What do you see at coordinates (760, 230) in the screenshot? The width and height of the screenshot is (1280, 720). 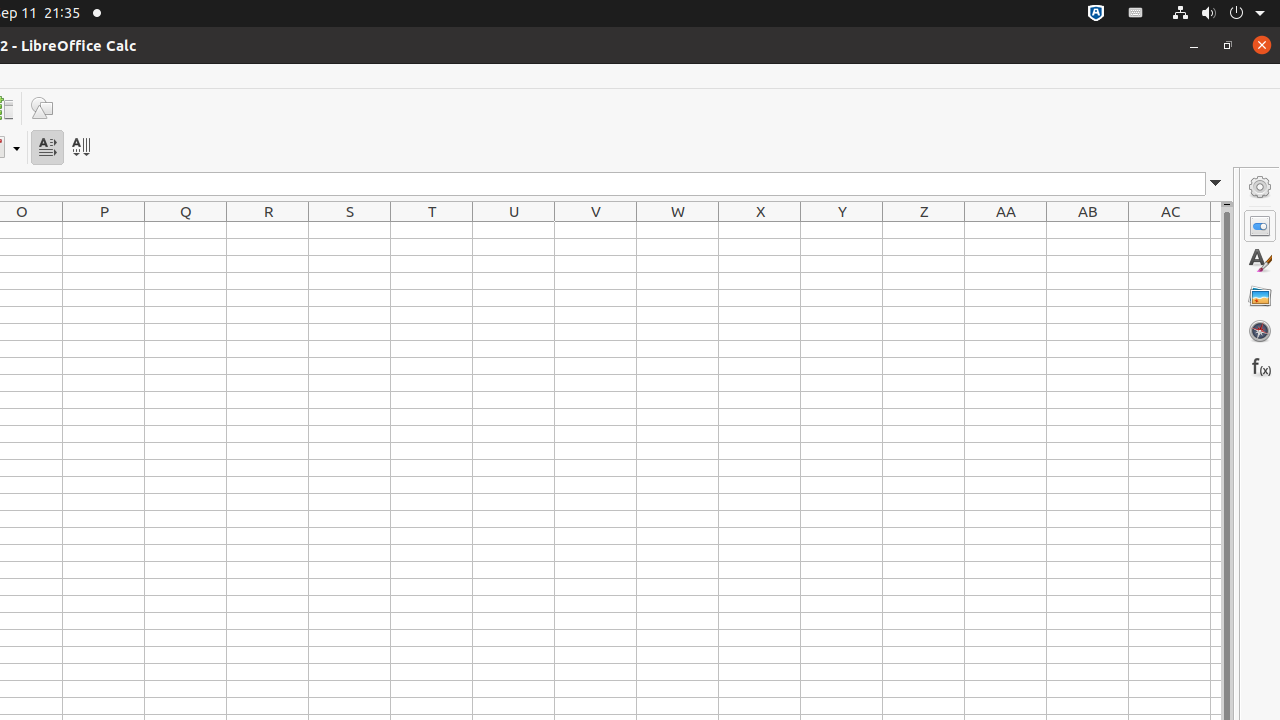 I see `X1` at bounding box center [760, 230].